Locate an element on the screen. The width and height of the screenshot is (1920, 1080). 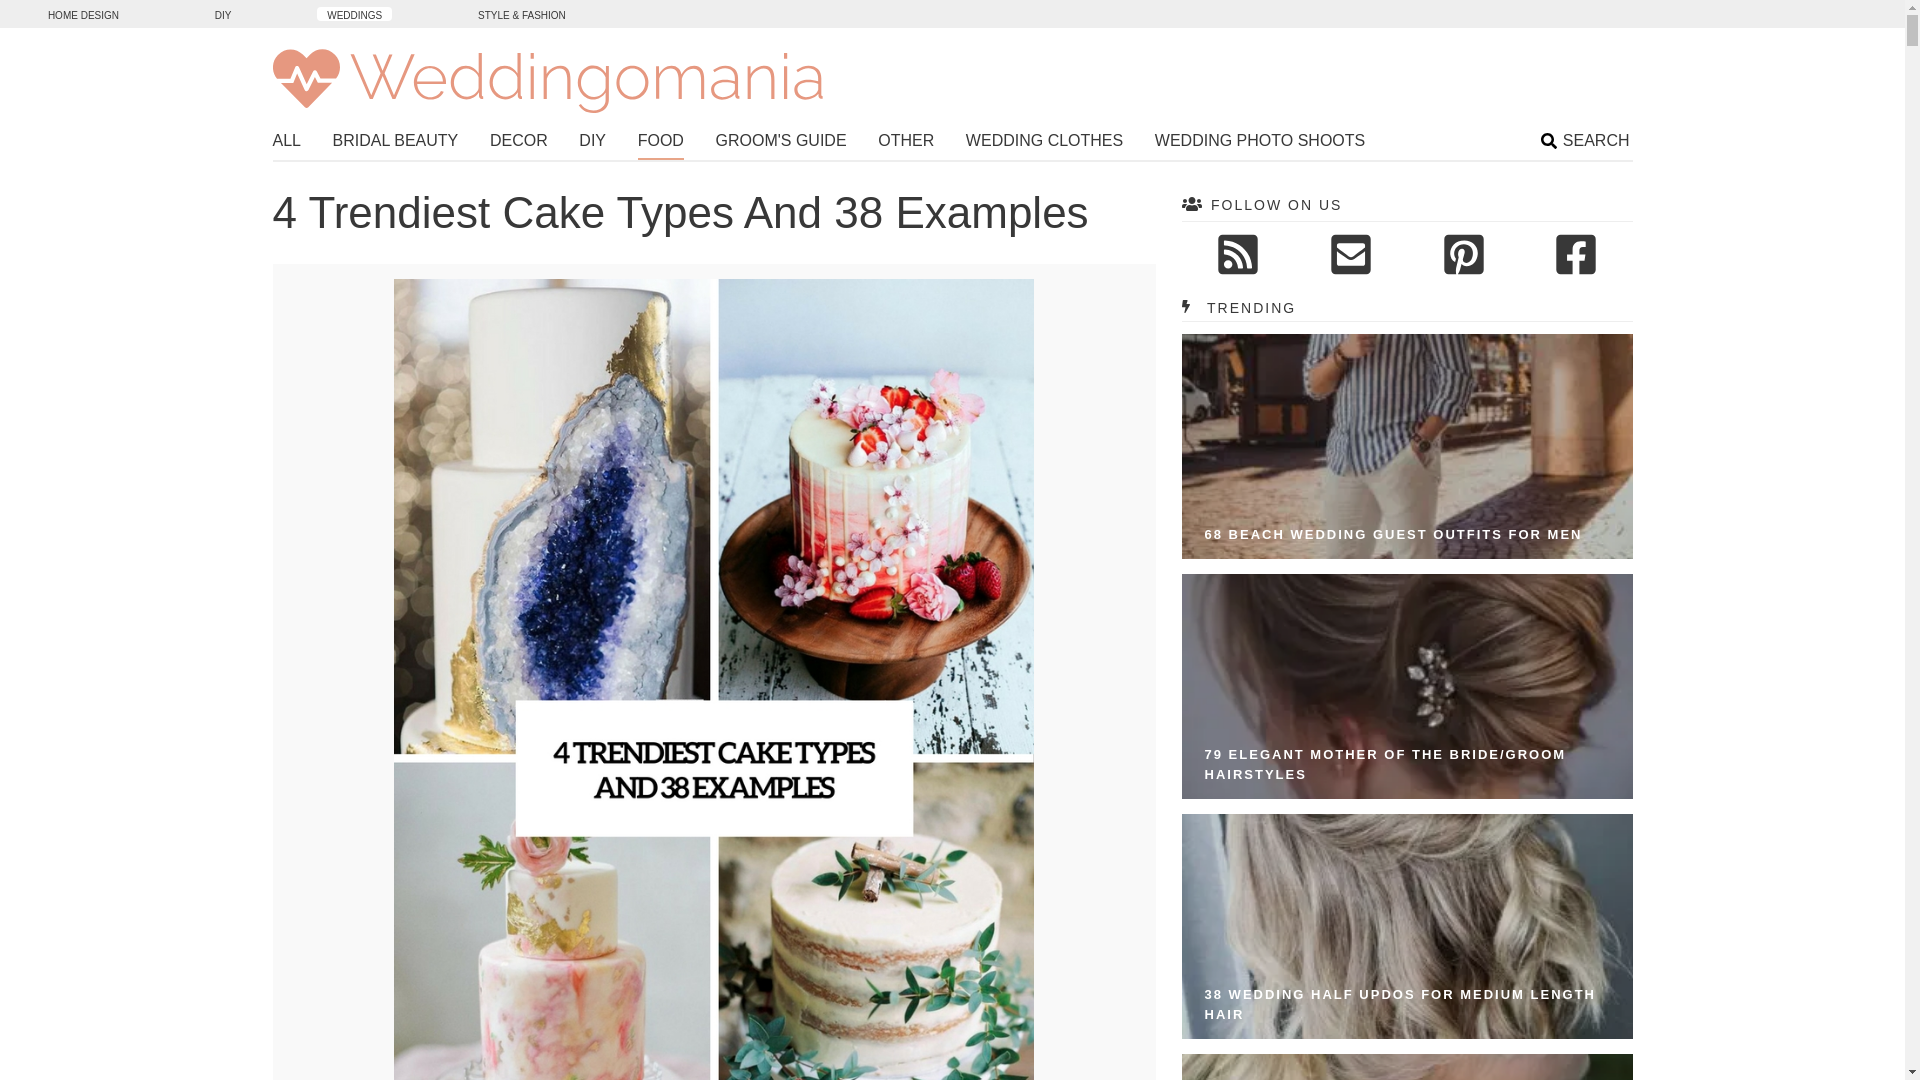
DIY Projects and Crafts is located at coordinates (223, 13).